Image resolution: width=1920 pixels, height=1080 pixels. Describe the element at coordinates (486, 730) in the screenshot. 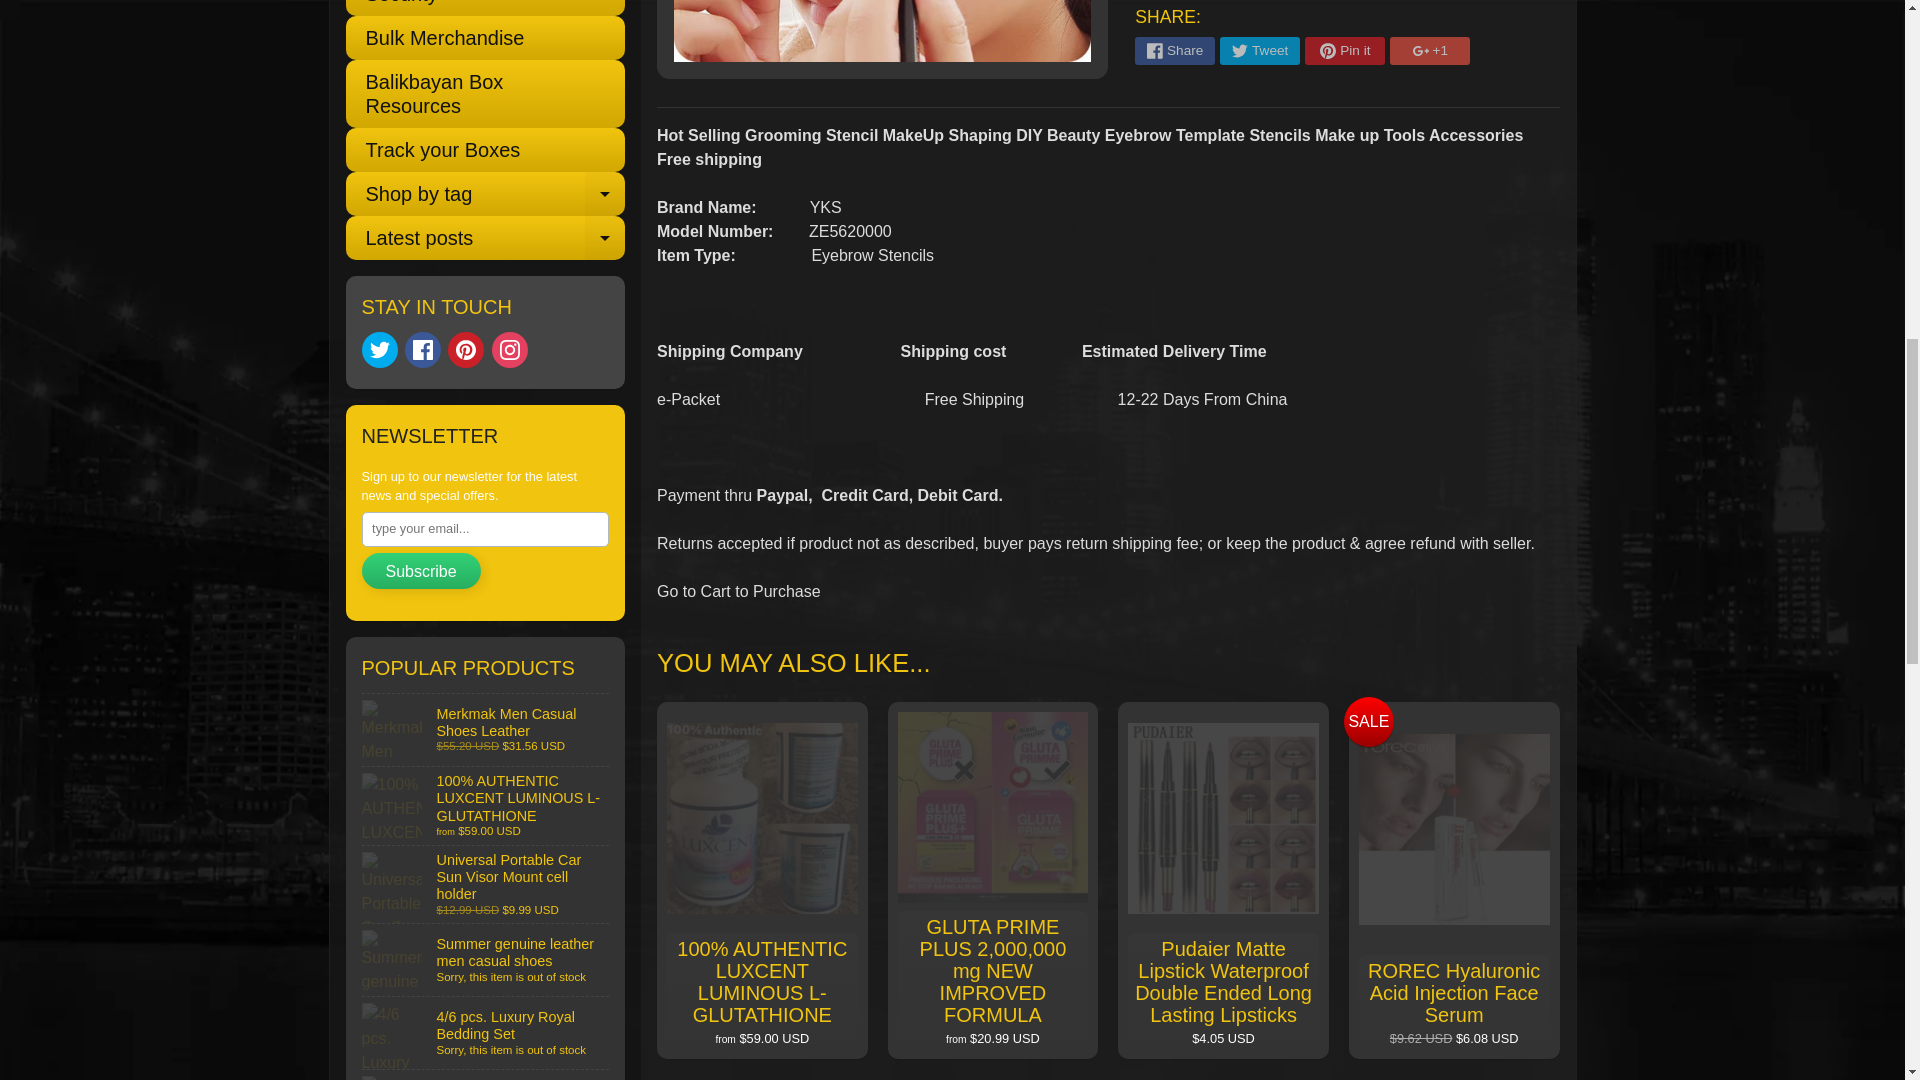

I see `Merkmak  Men Casual Shoes Leather` at that location.